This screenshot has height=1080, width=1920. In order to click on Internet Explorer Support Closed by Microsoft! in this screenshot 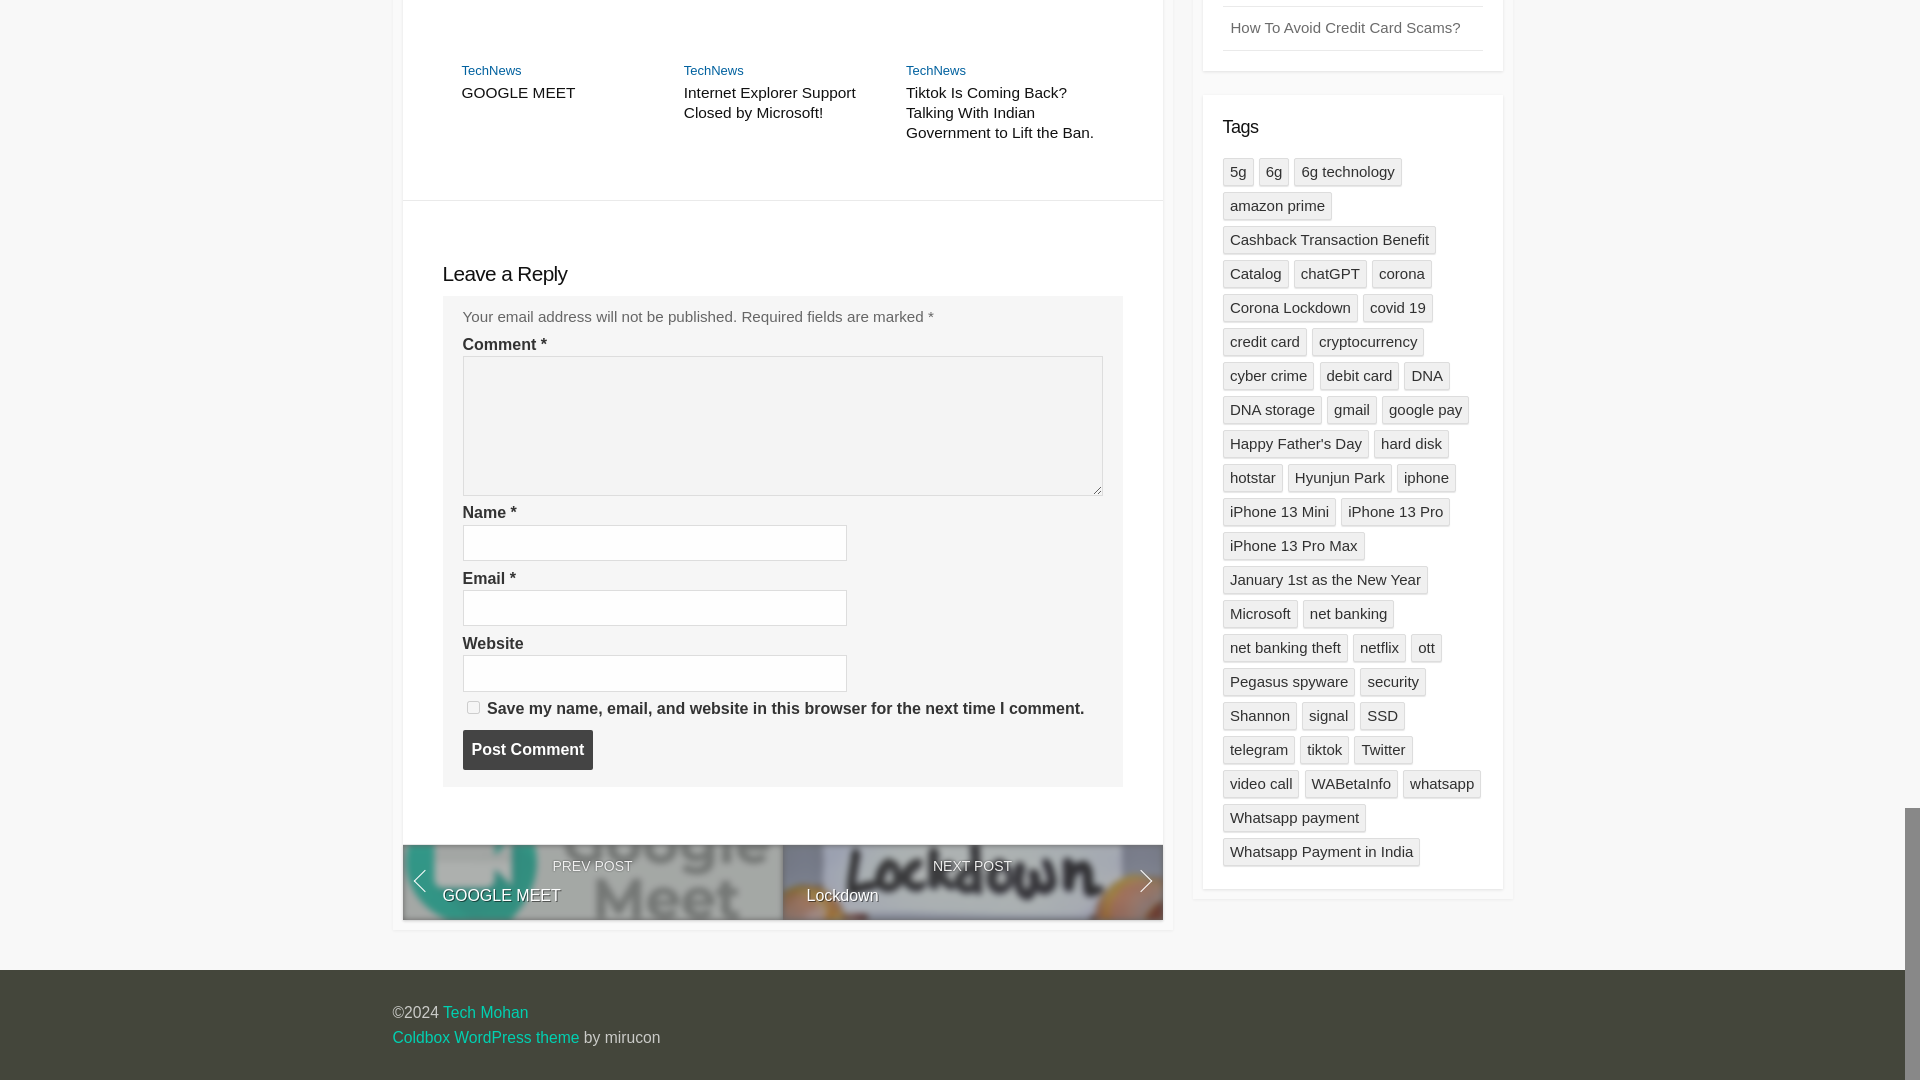, I will do `click(782, 103)`.